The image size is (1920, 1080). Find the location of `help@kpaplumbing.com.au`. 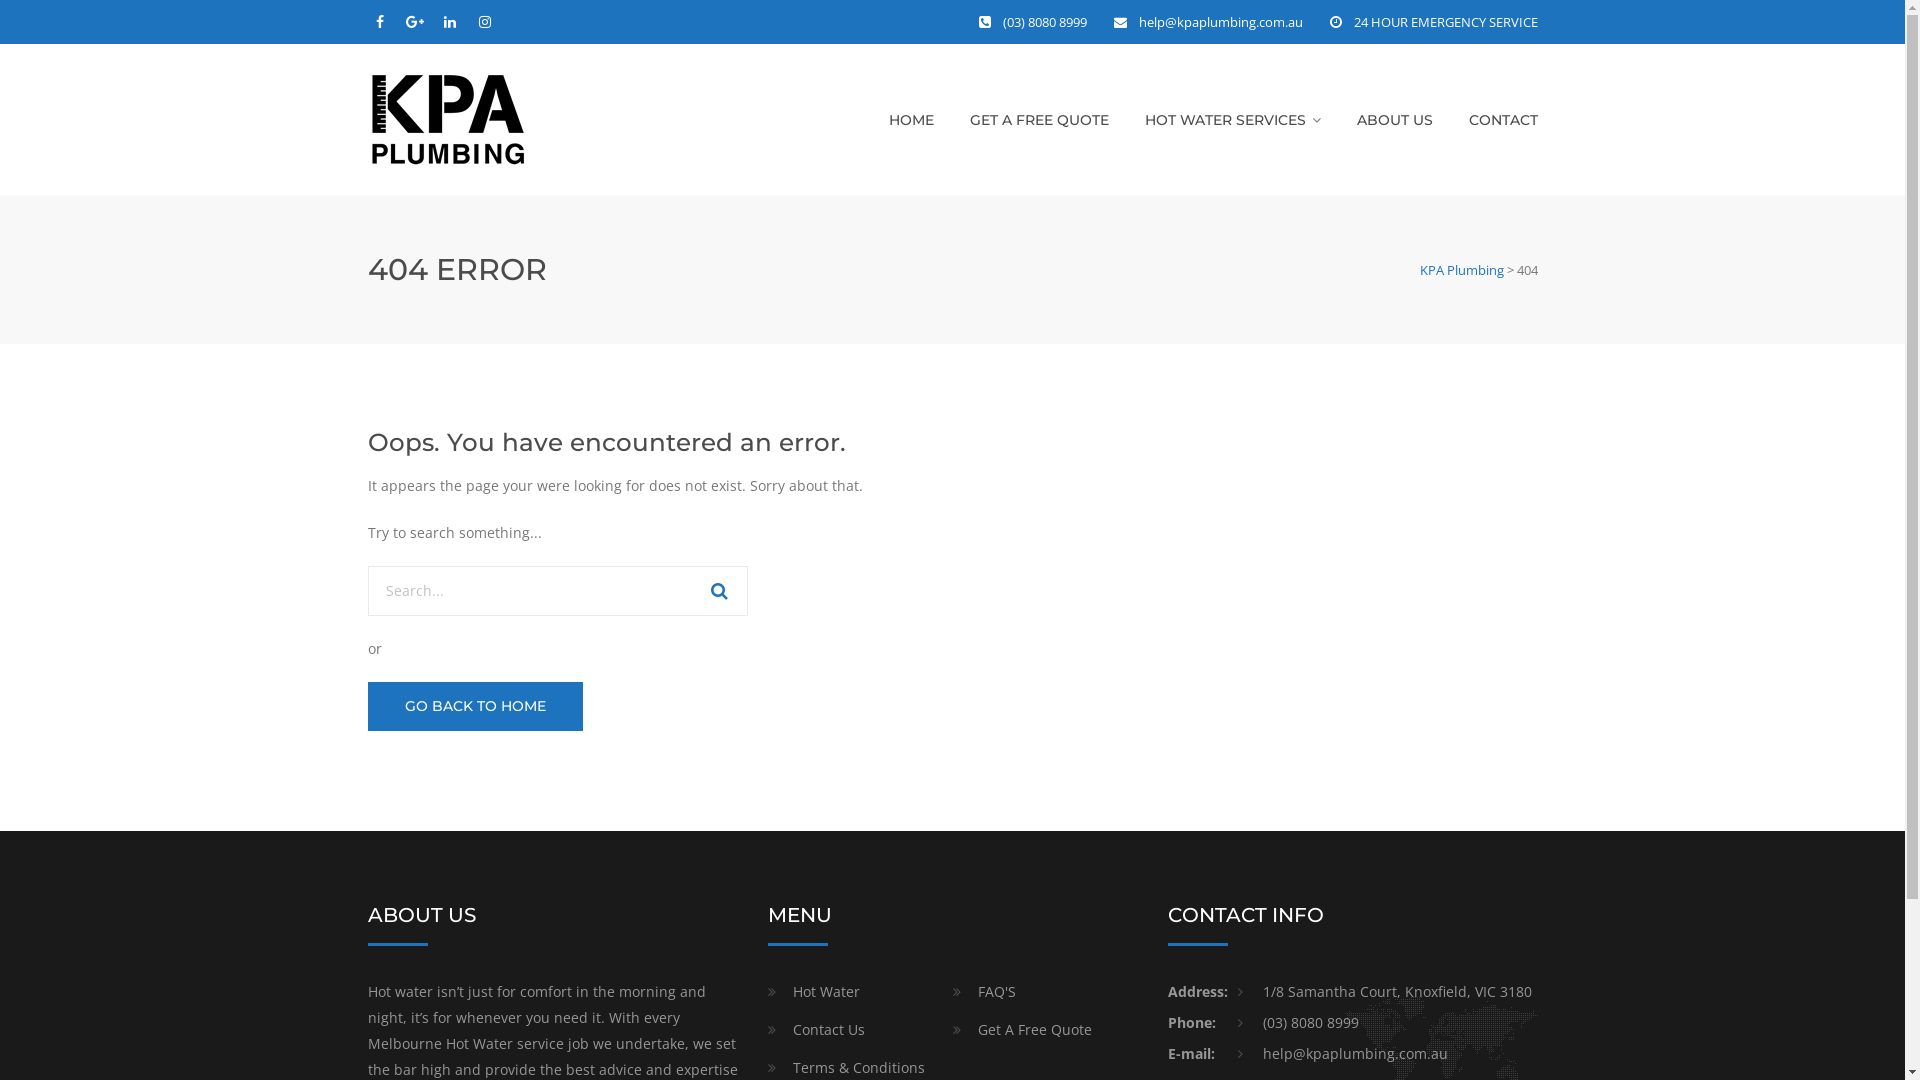

help@kpaplumbing.com.au is located at coordinates (1343, 1054).